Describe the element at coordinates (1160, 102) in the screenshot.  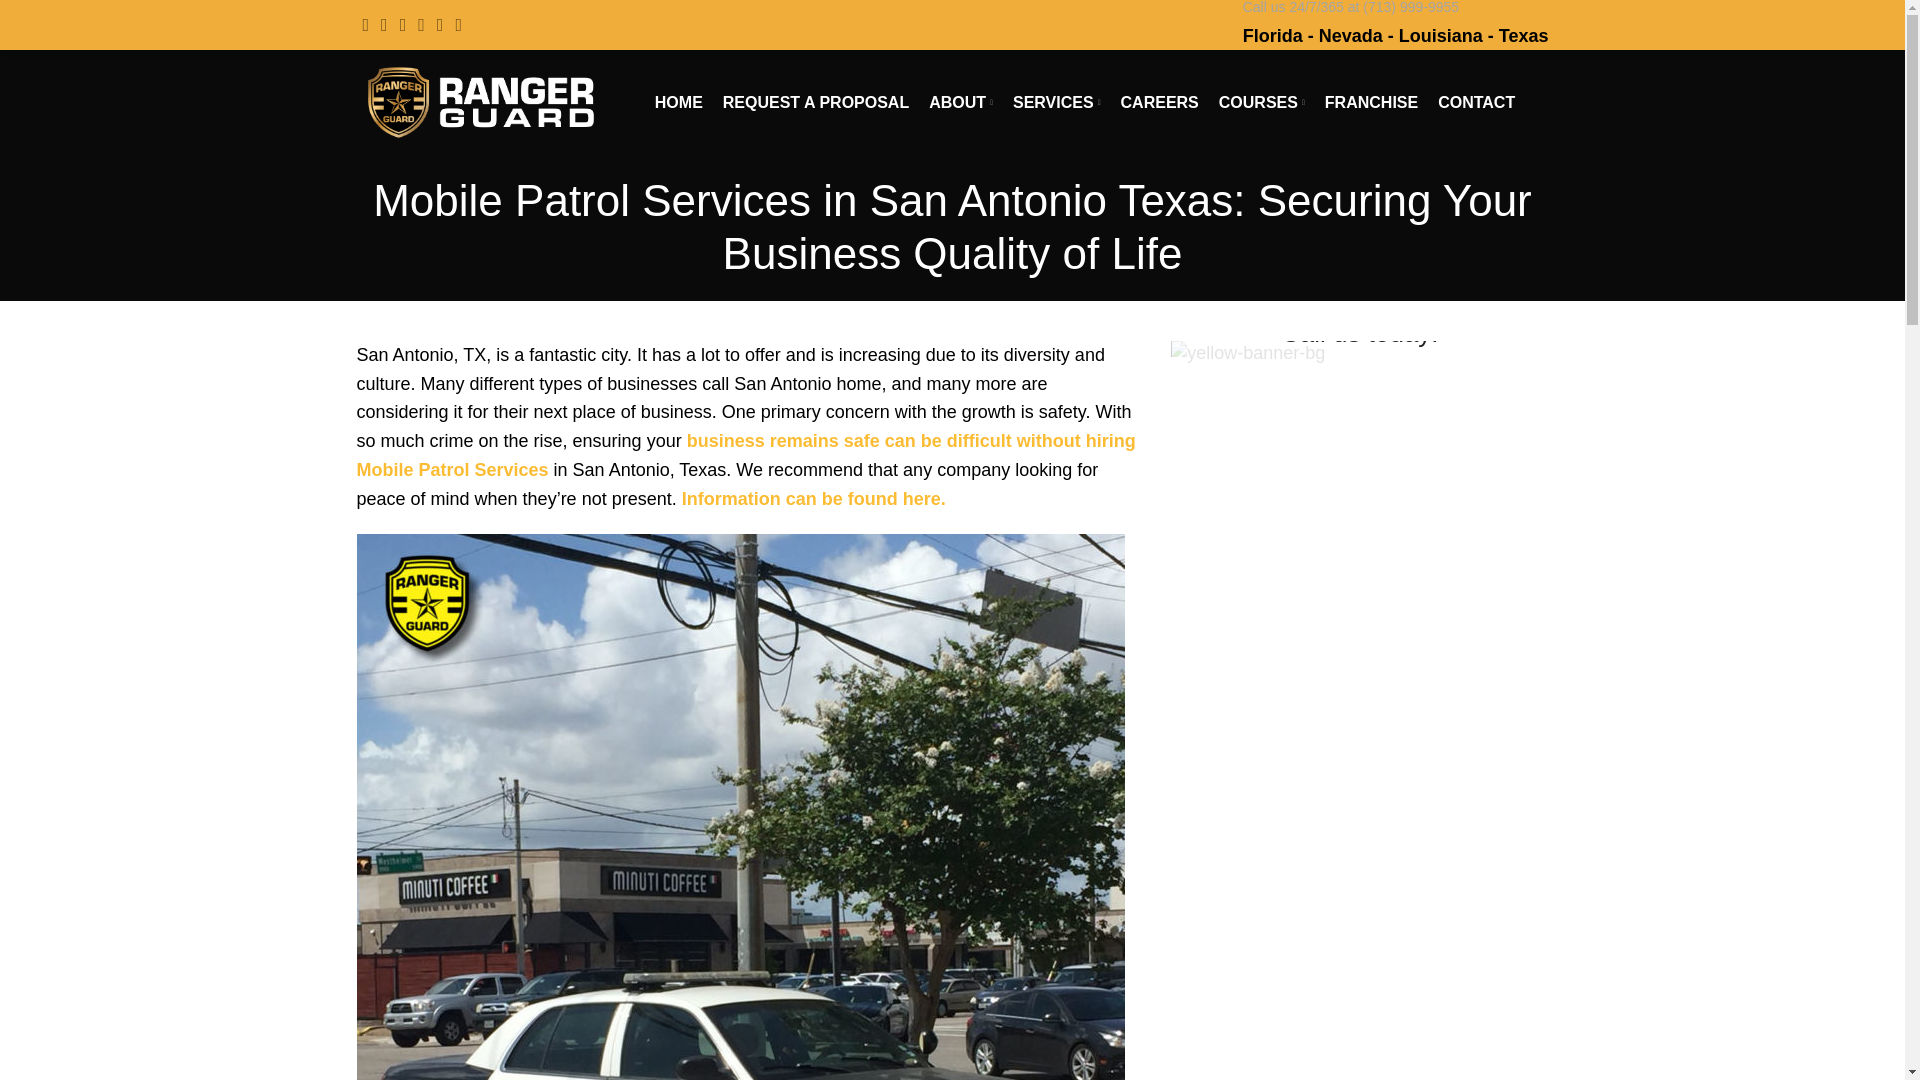
I see `CAREERS` at that location.